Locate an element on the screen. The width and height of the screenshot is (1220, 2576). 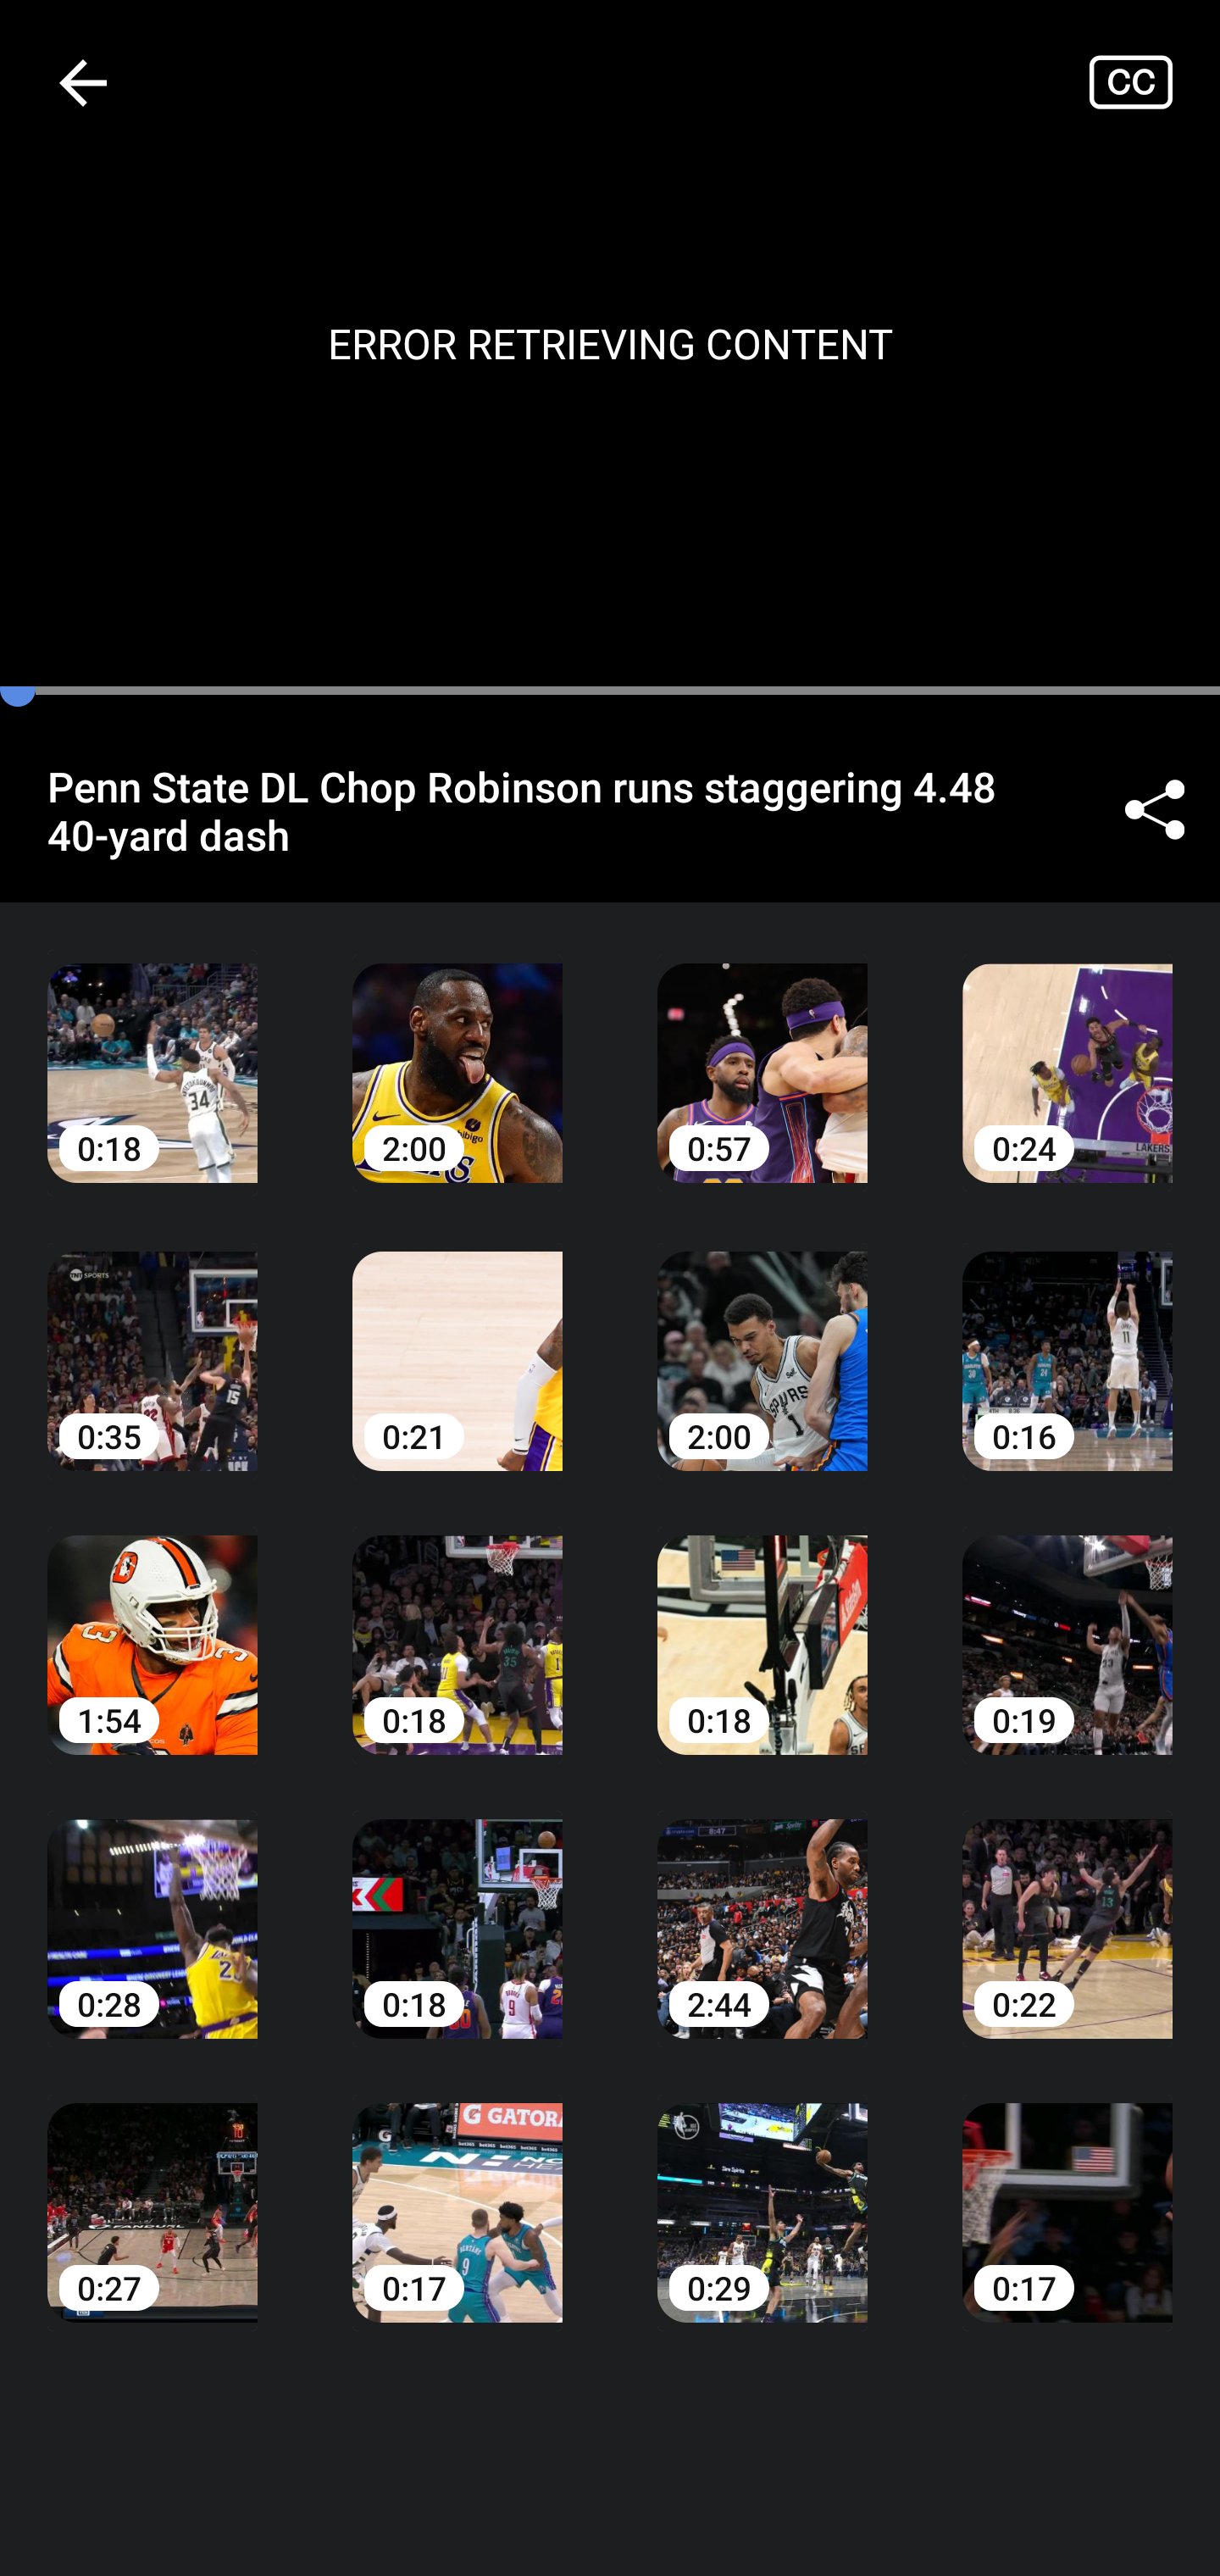
0:35 is located at coordinates (152, 1336).